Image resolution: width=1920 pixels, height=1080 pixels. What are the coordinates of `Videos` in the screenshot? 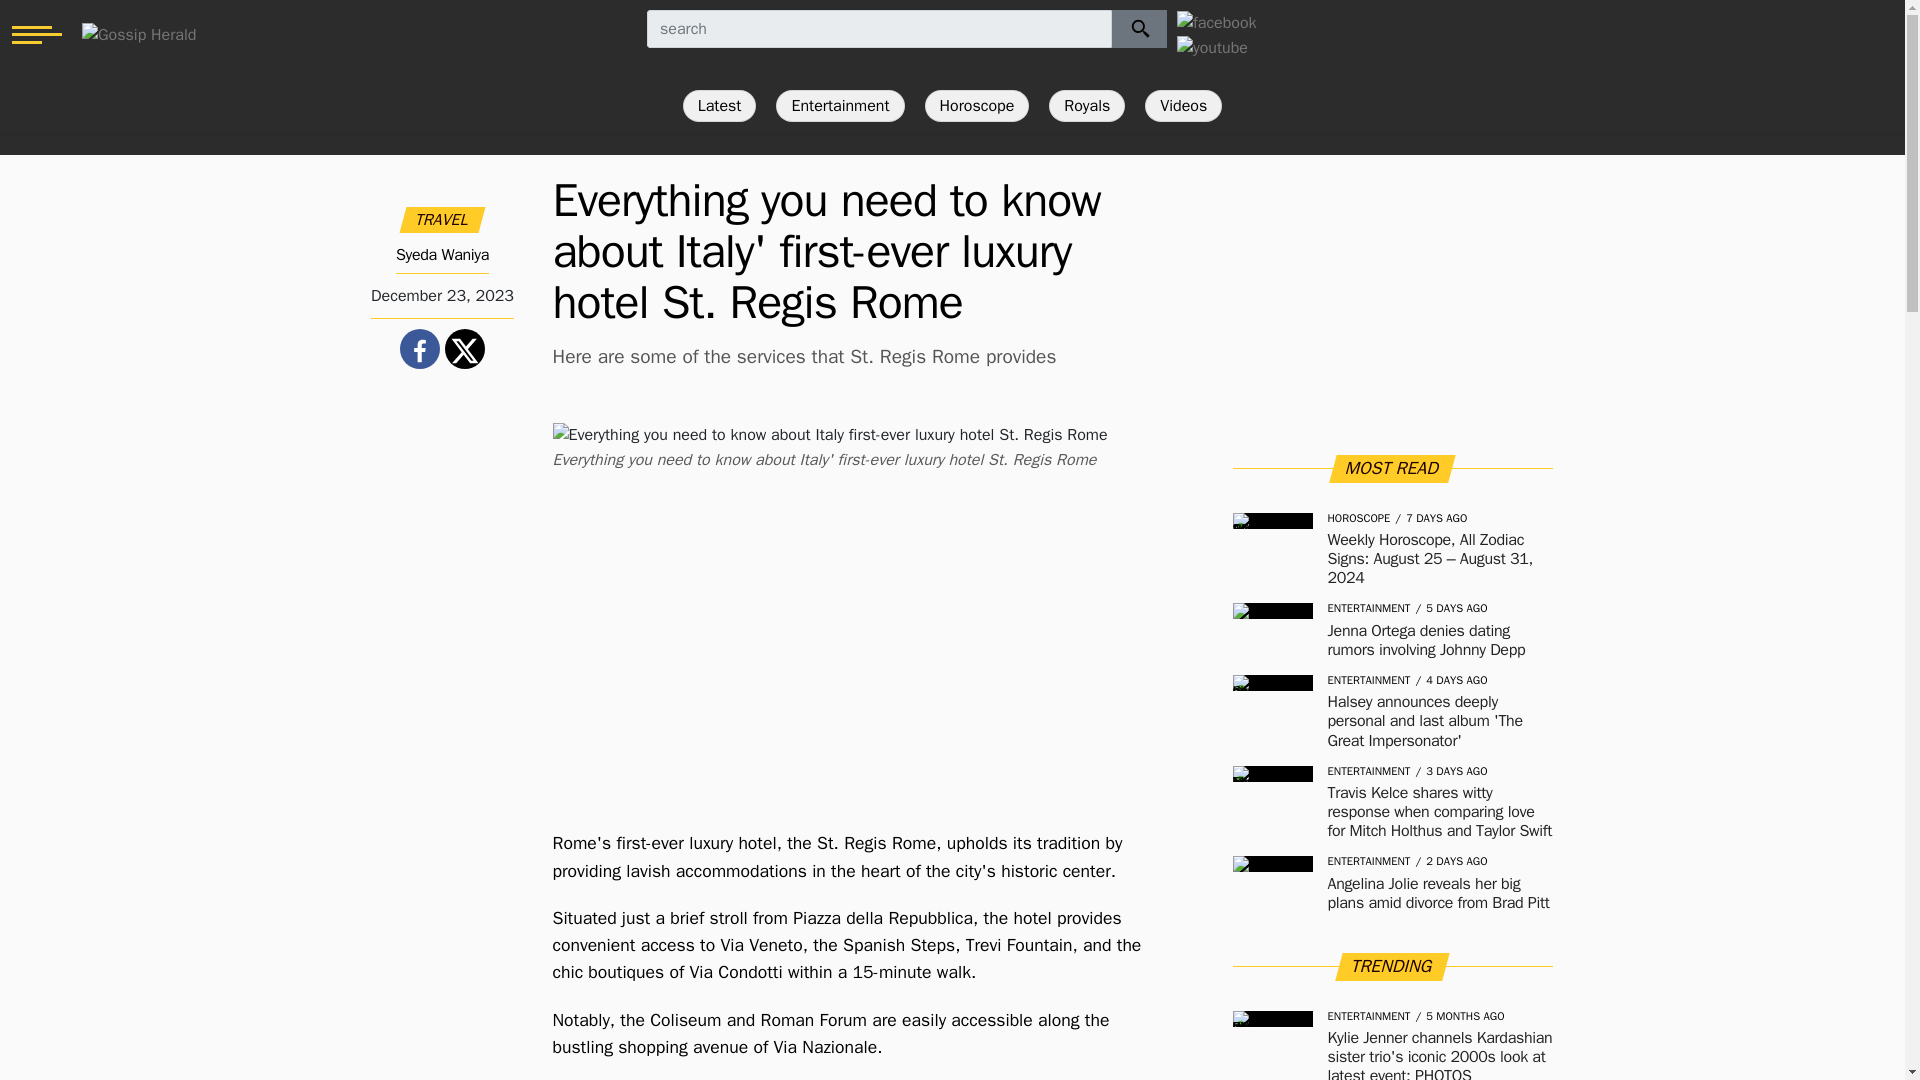 It's located at (1182, 106).